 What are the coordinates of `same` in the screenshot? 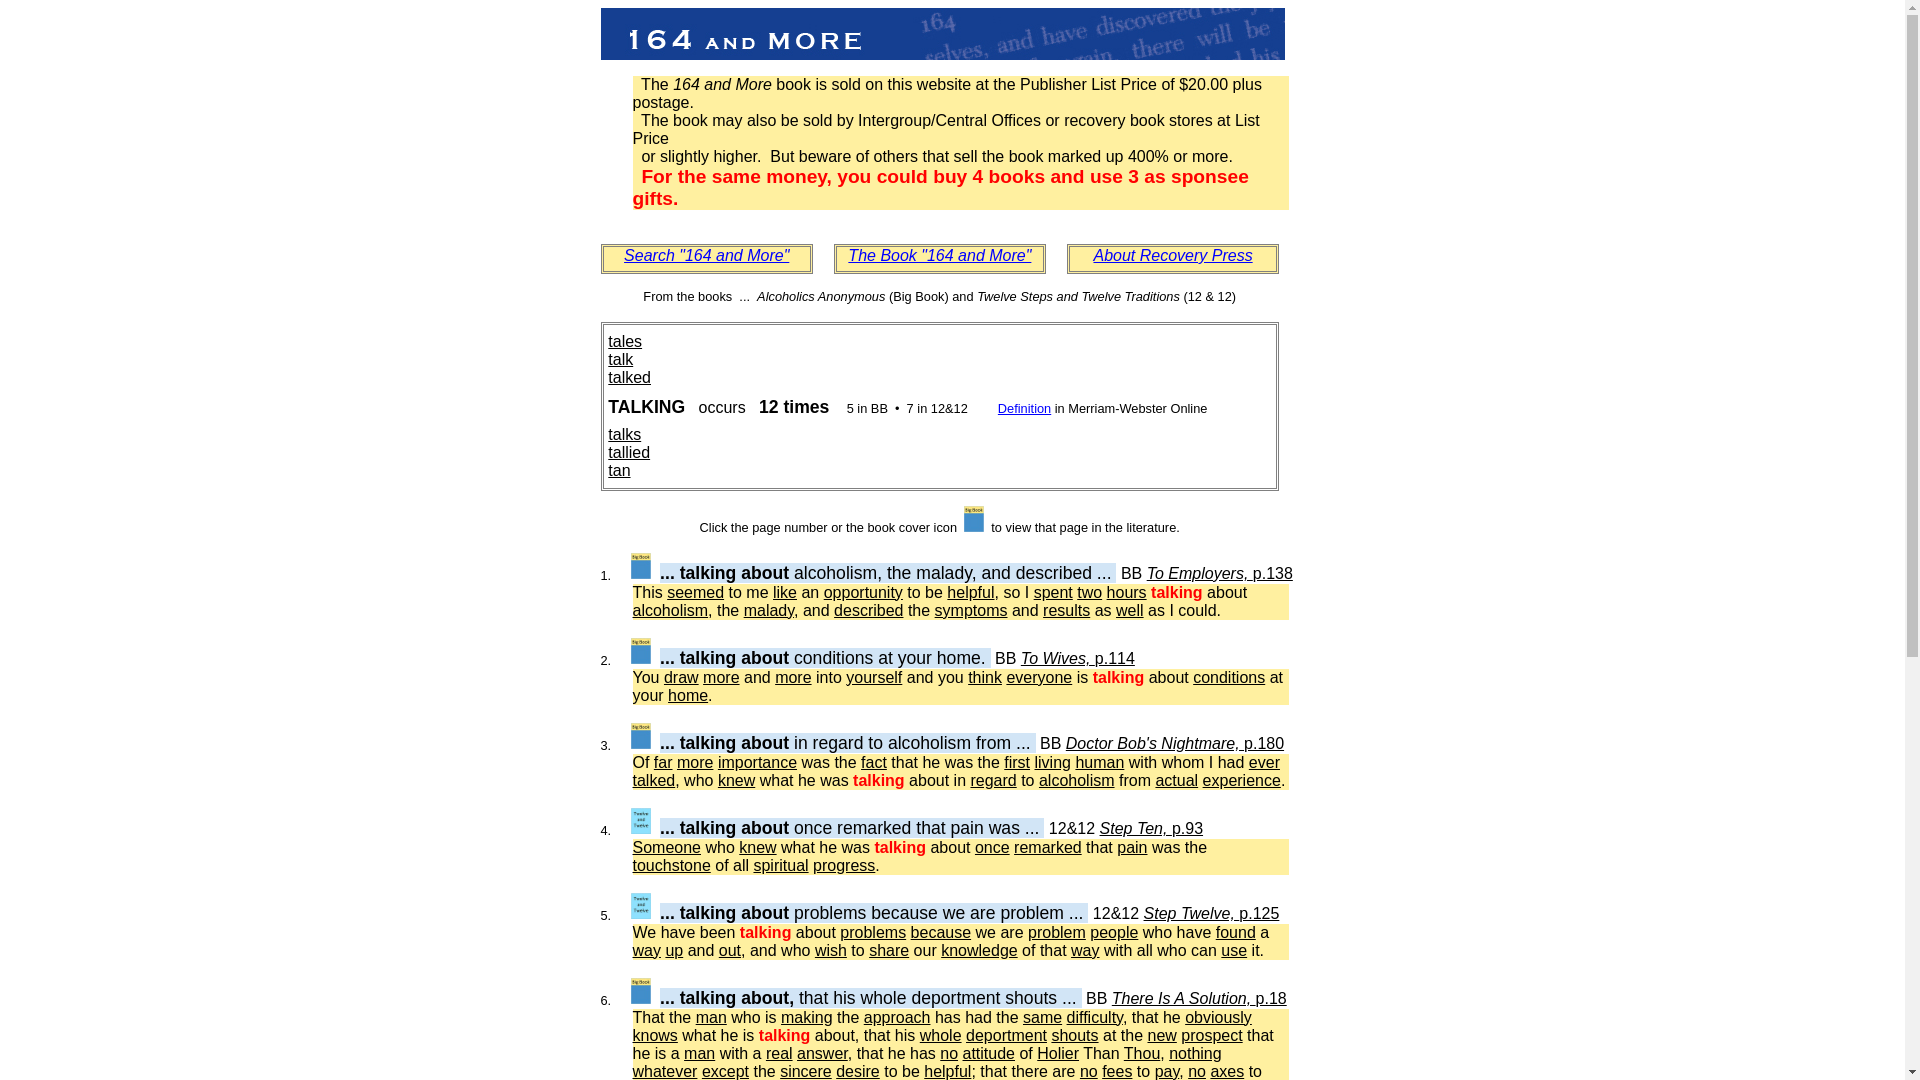 It's located at (1042, 1018).